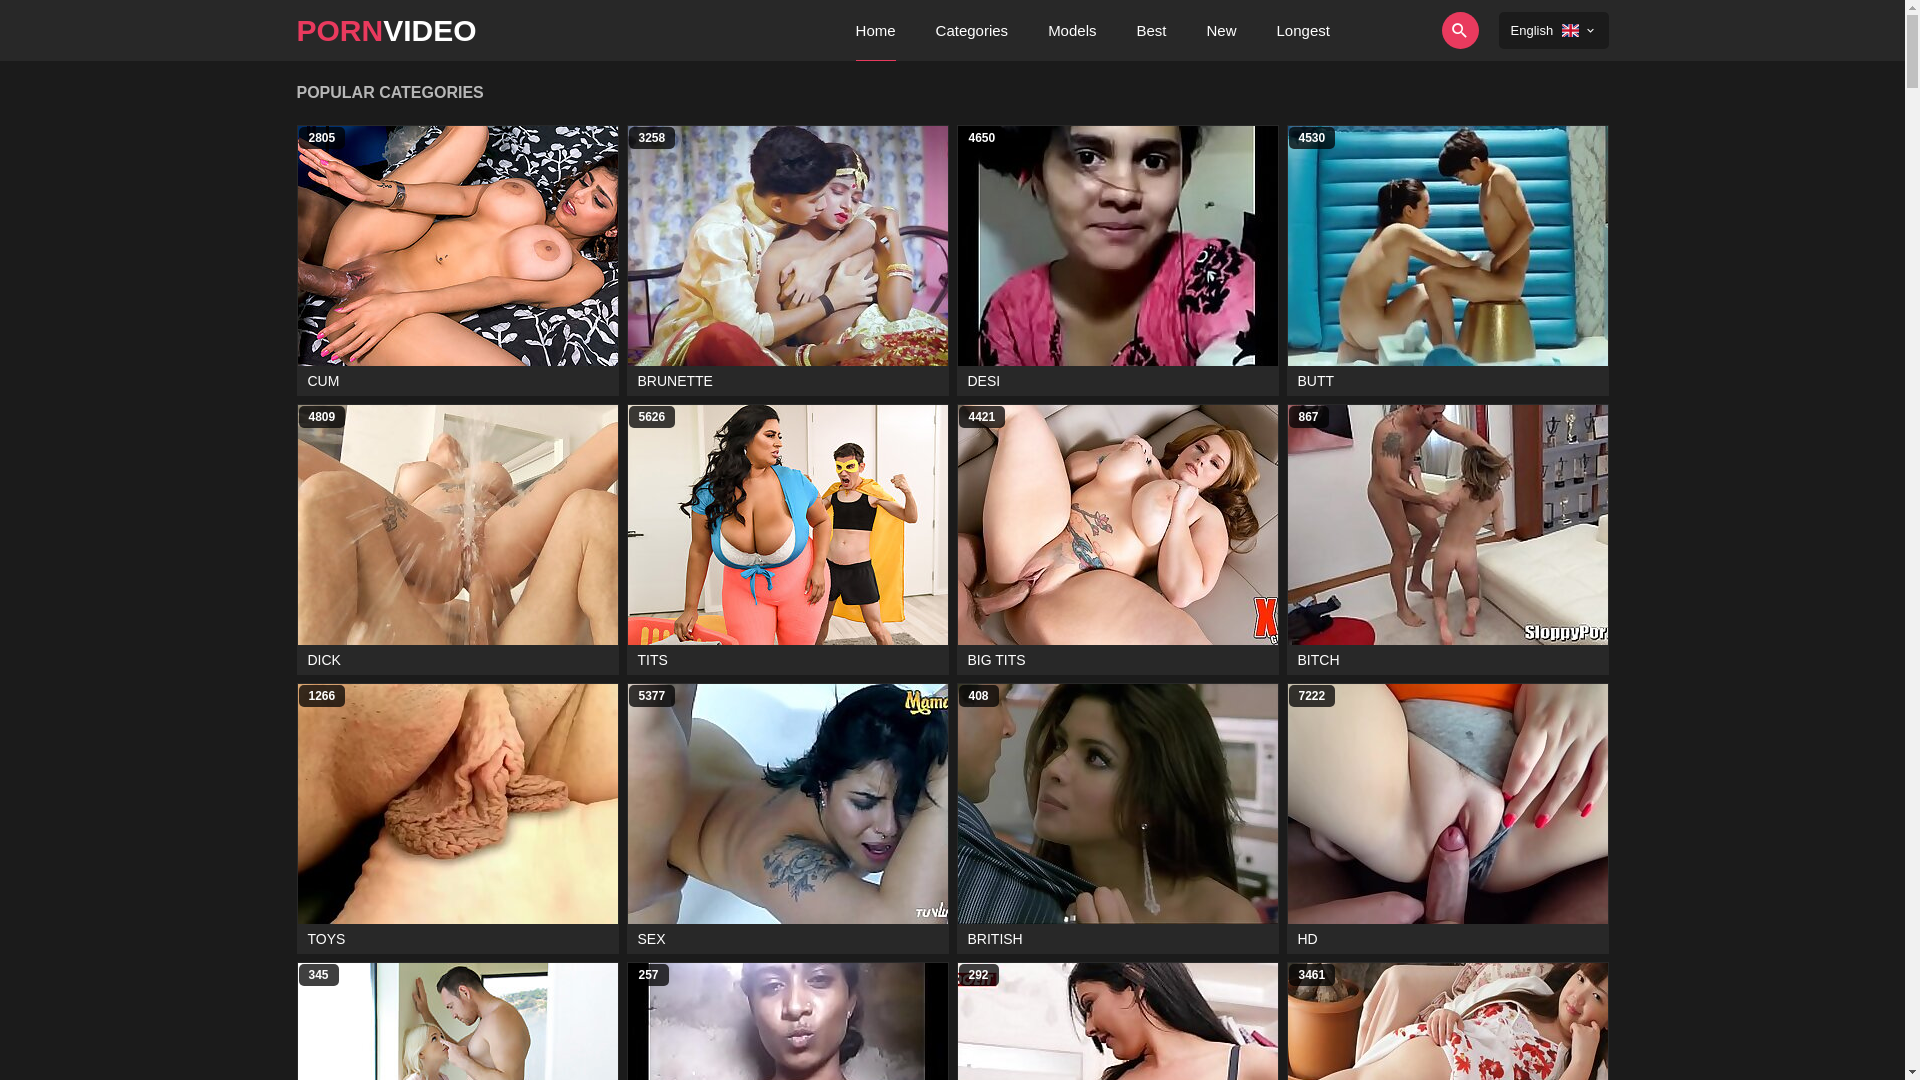  I want to click on Categories, so click(972, 30).